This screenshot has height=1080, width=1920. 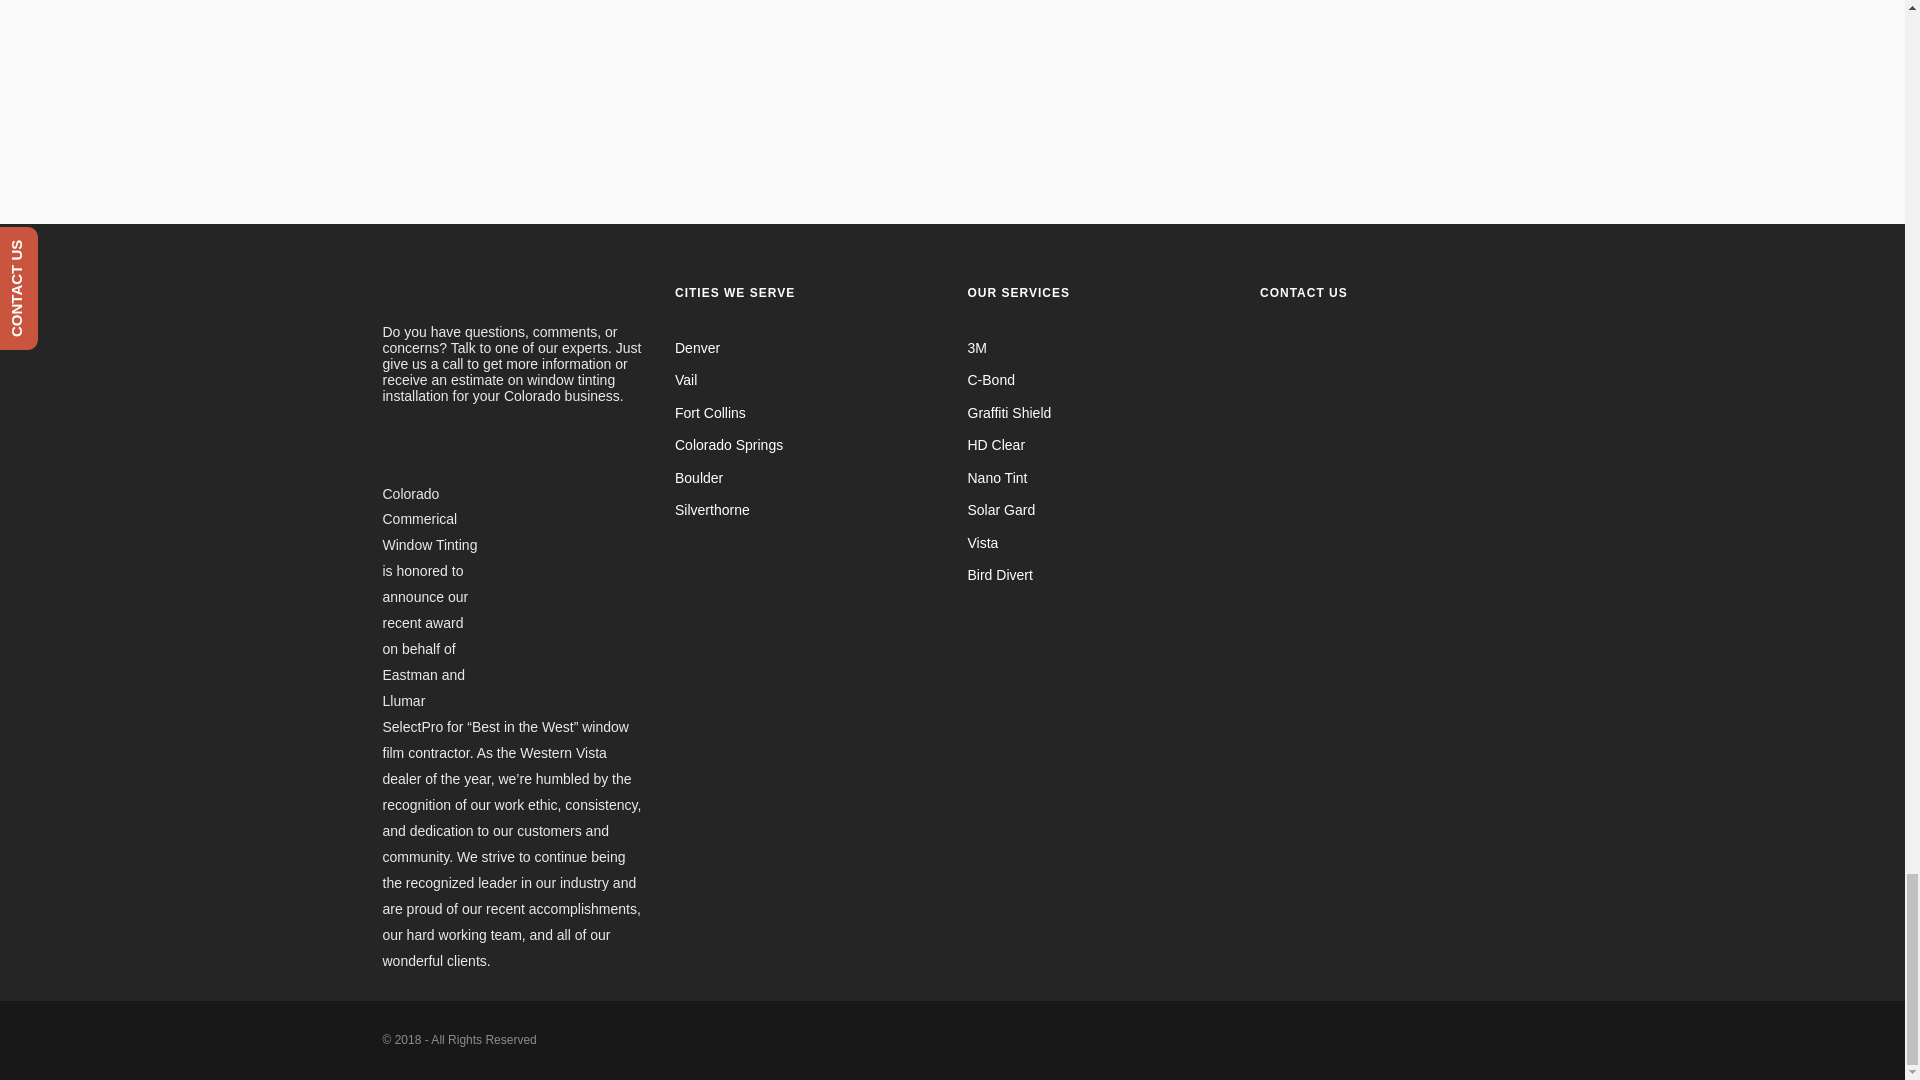 What do you see at coordinates (729, 444) in the screenshot?
I see `Colorado Springs Commercial Window Tinting` at bounding box center [729, 444].